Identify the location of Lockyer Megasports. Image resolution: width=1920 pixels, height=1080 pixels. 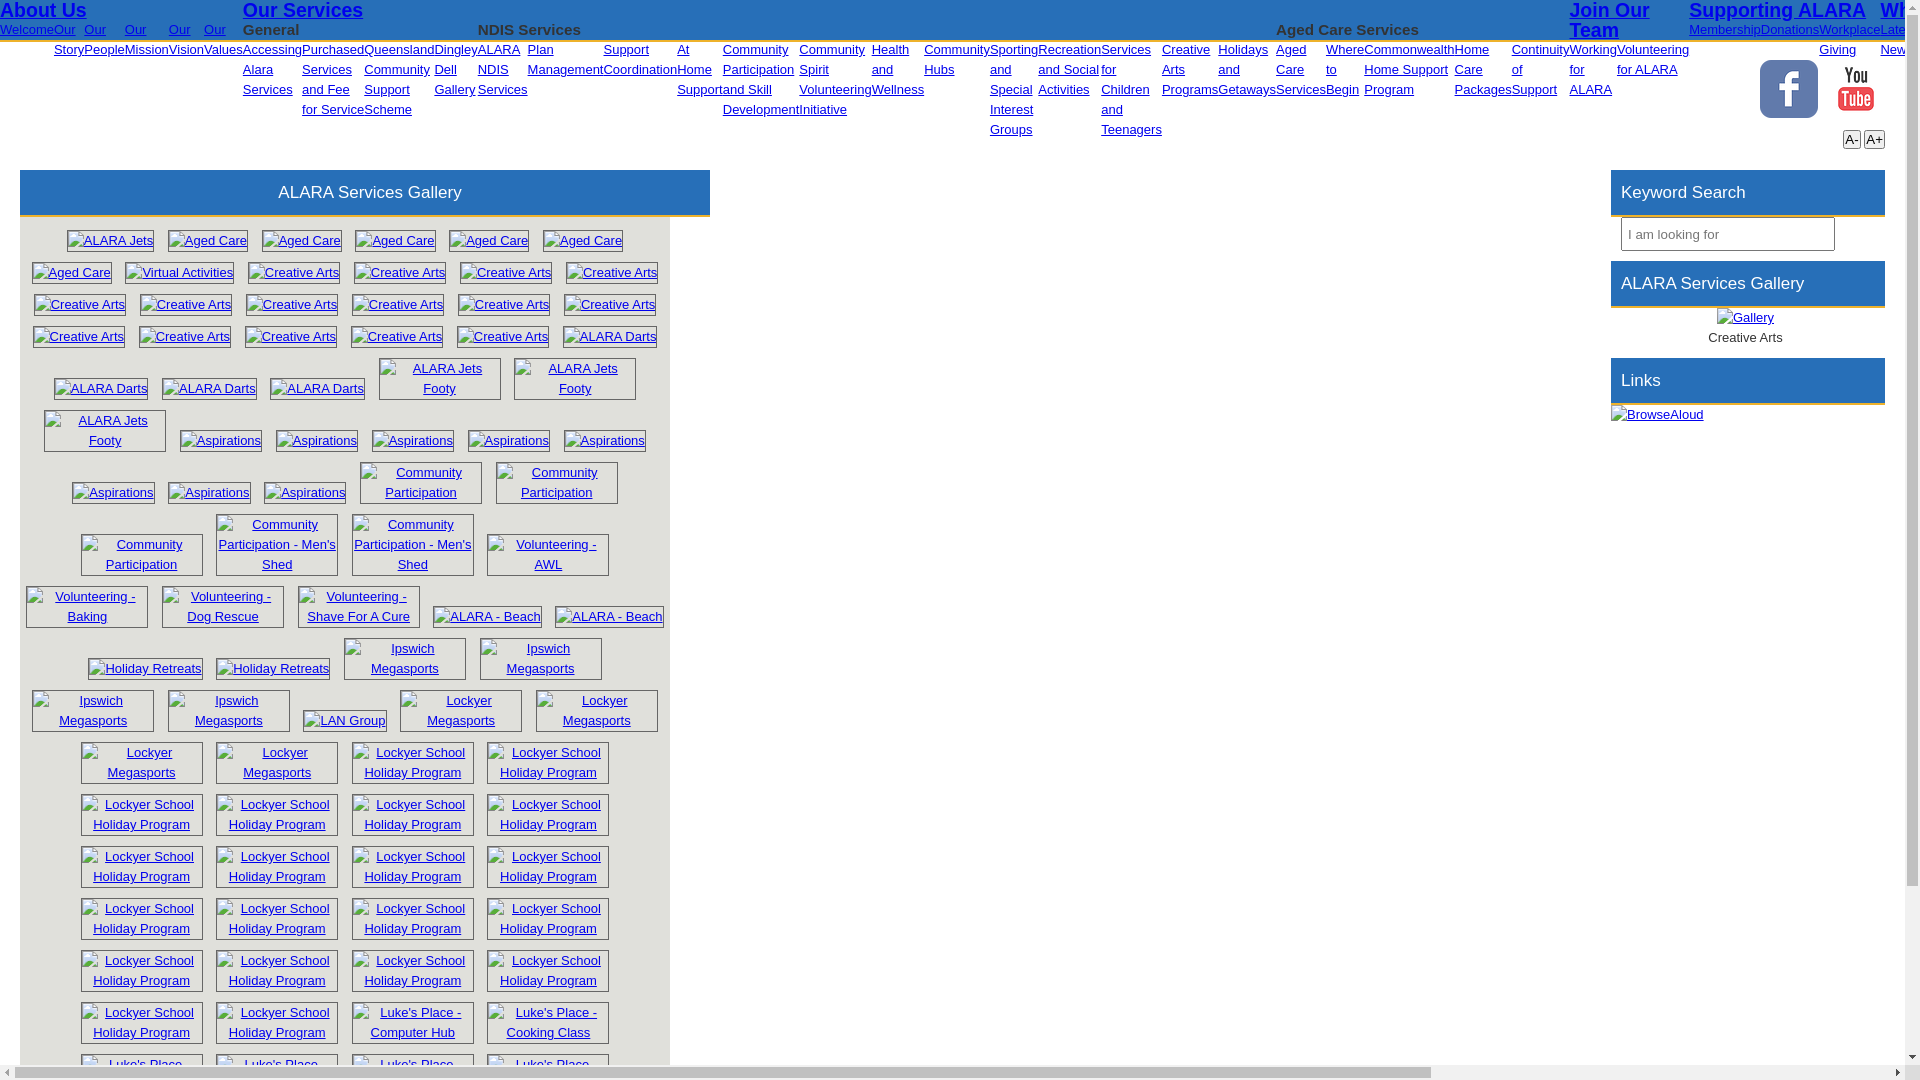
(461, 711).